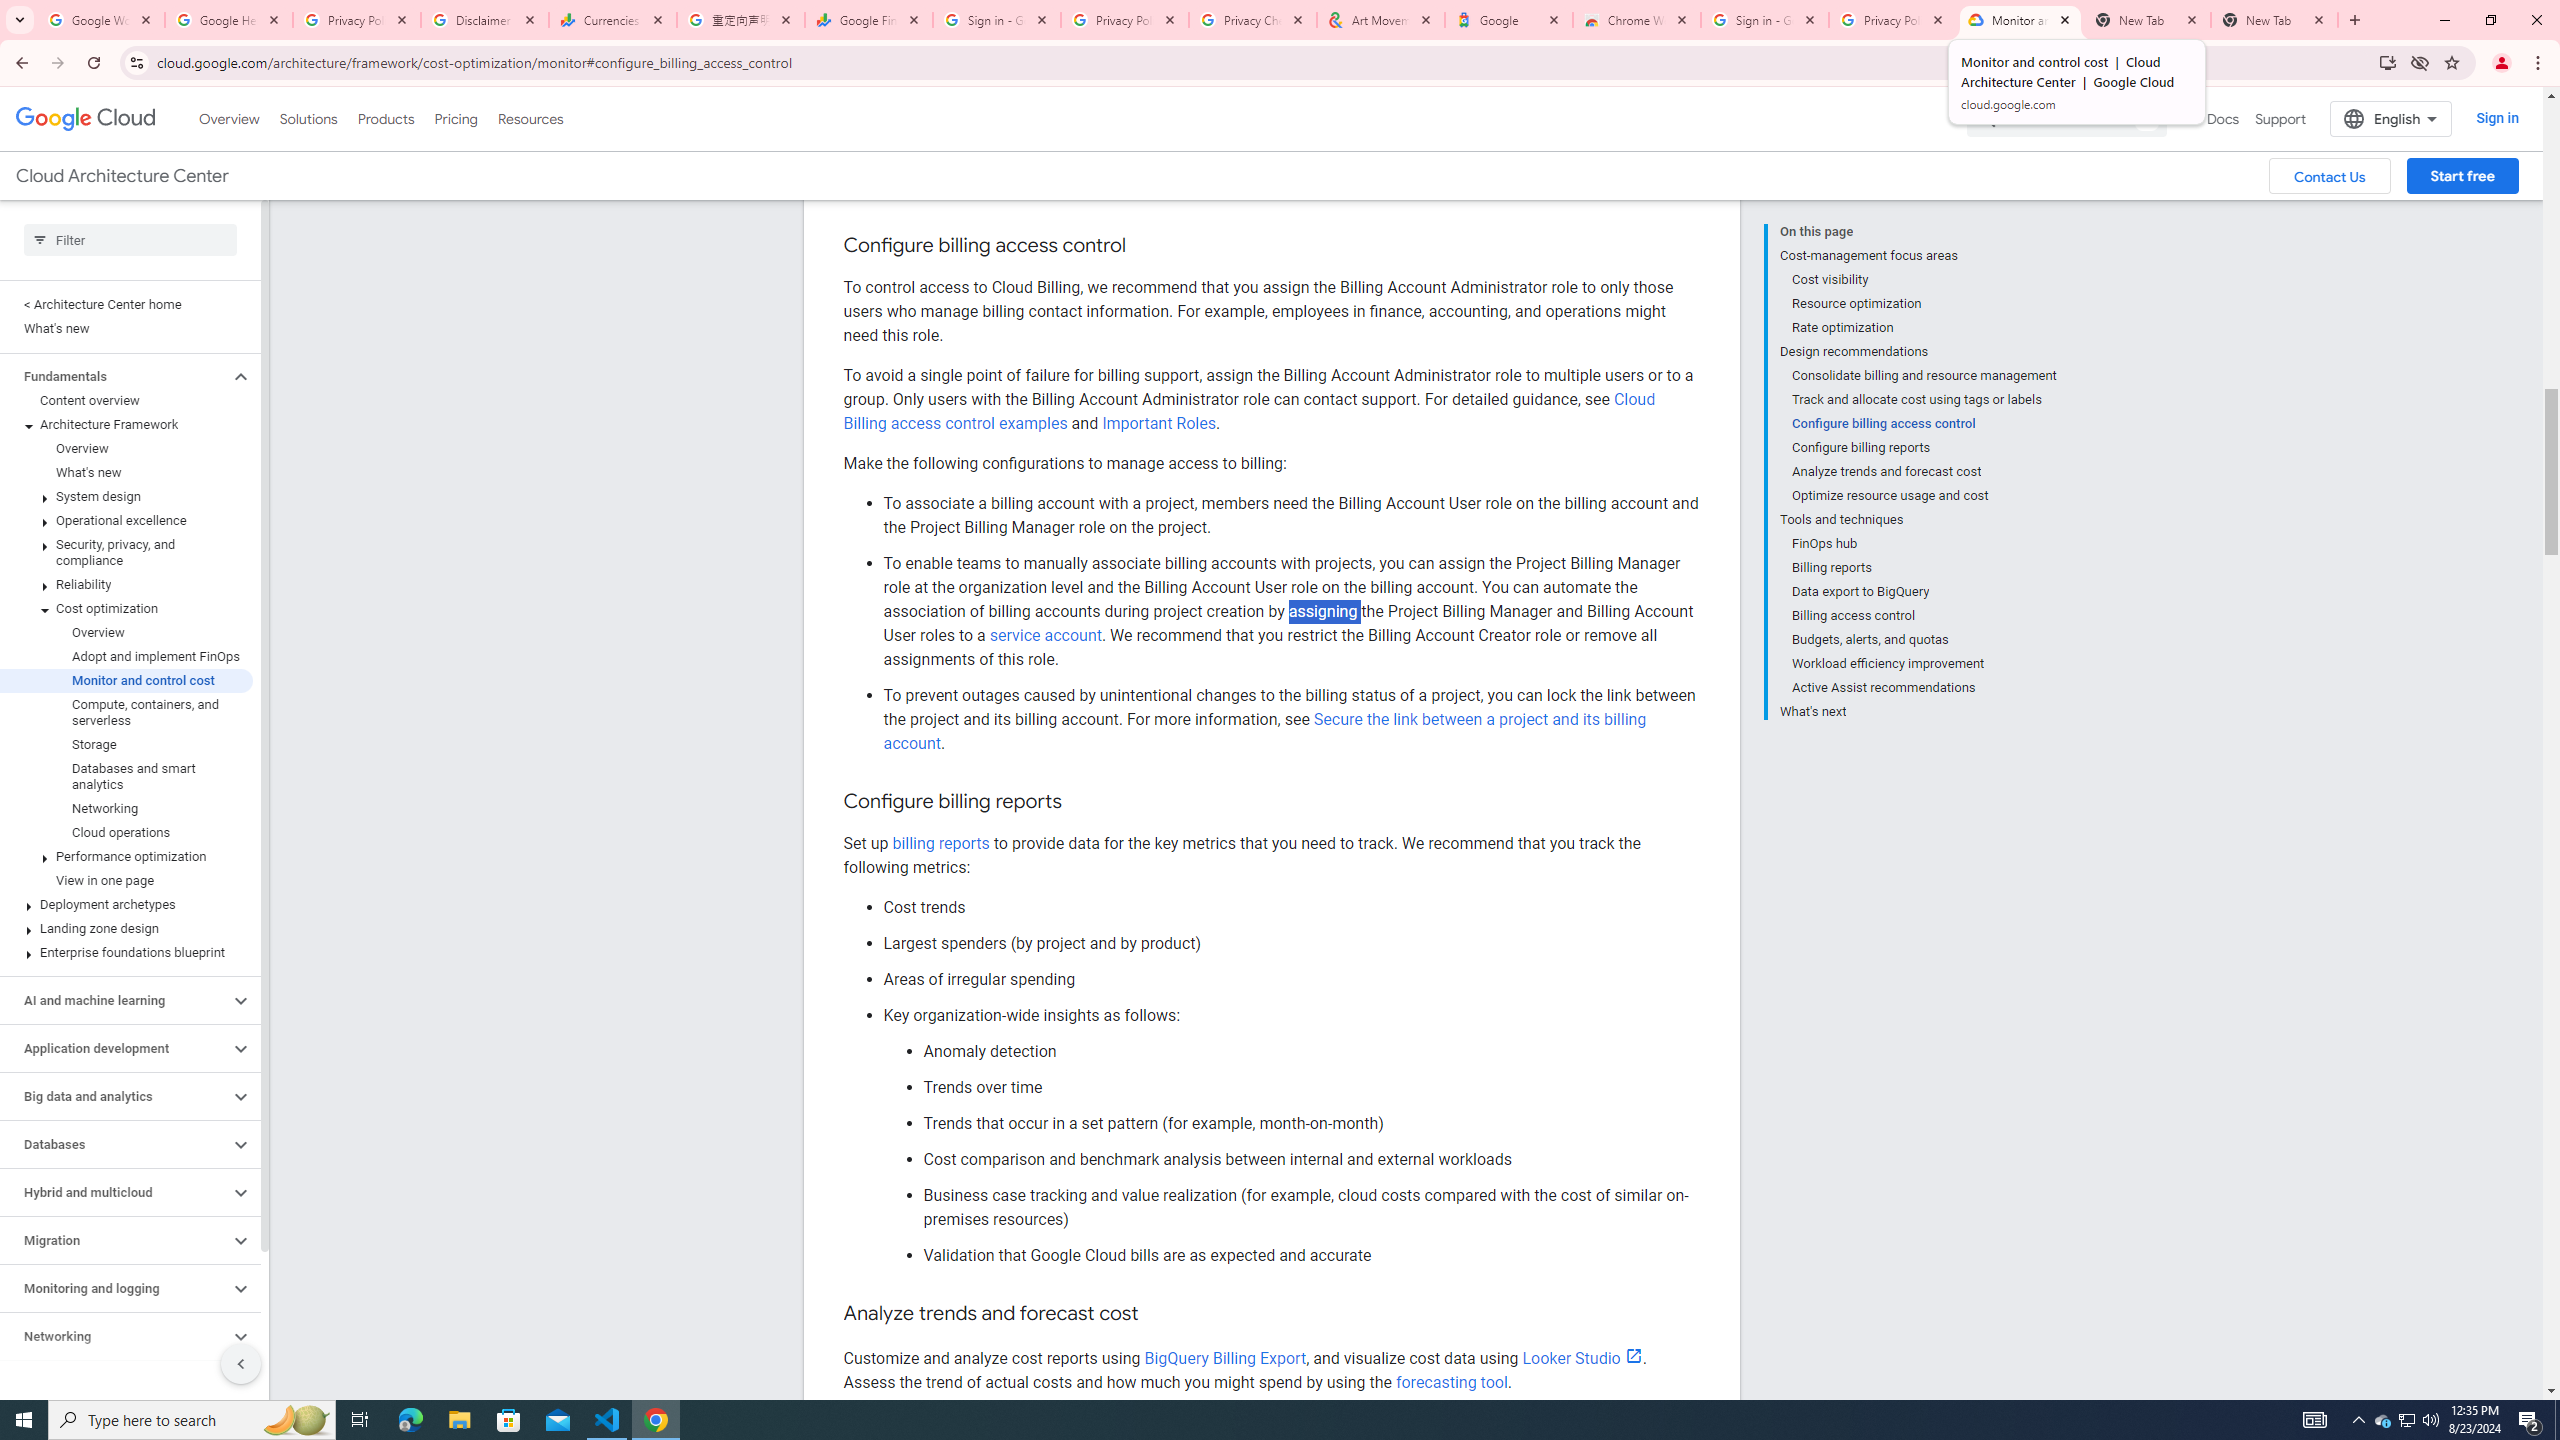 This screenshot has height=1440, width=2560. What do you see at coordinates (126, 400) in the screenshot?
I see `Content overview` at bounding box center [126, 400].